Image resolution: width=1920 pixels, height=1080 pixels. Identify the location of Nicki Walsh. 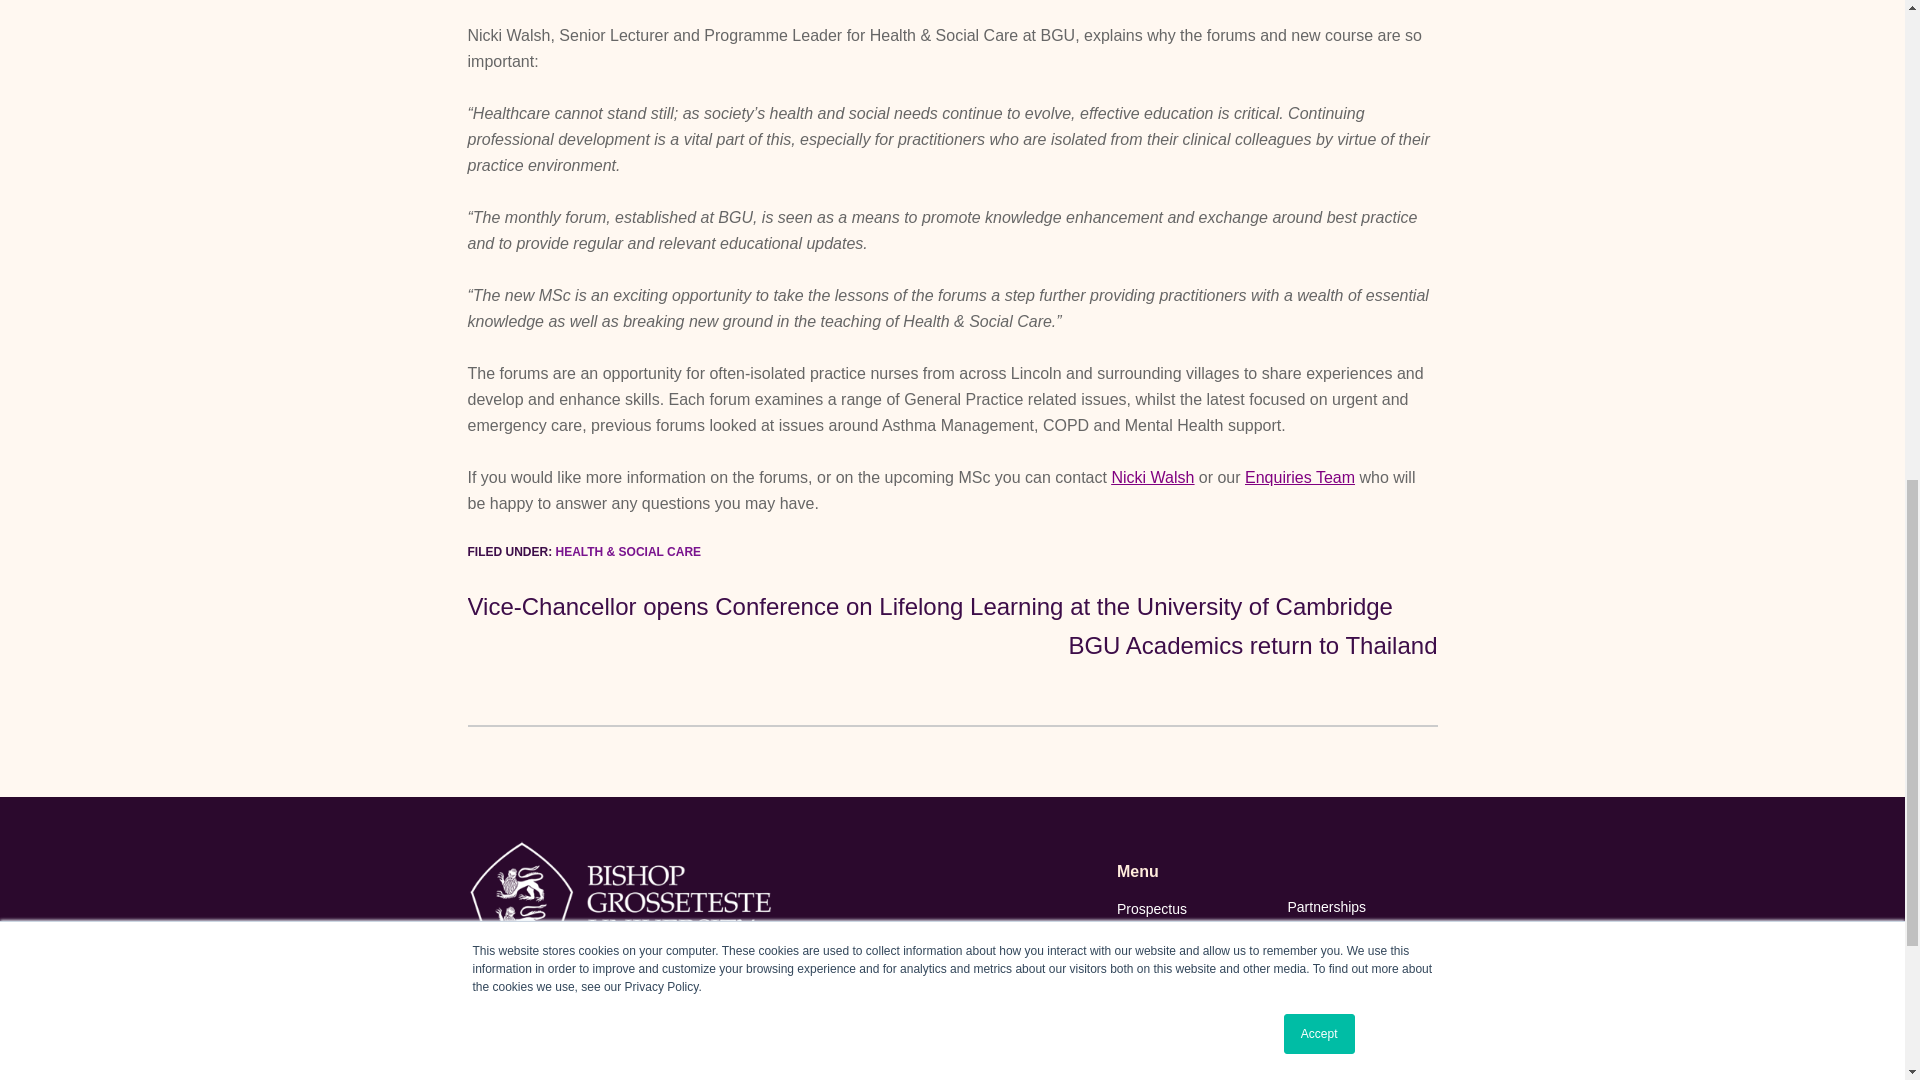
(1152, 477).